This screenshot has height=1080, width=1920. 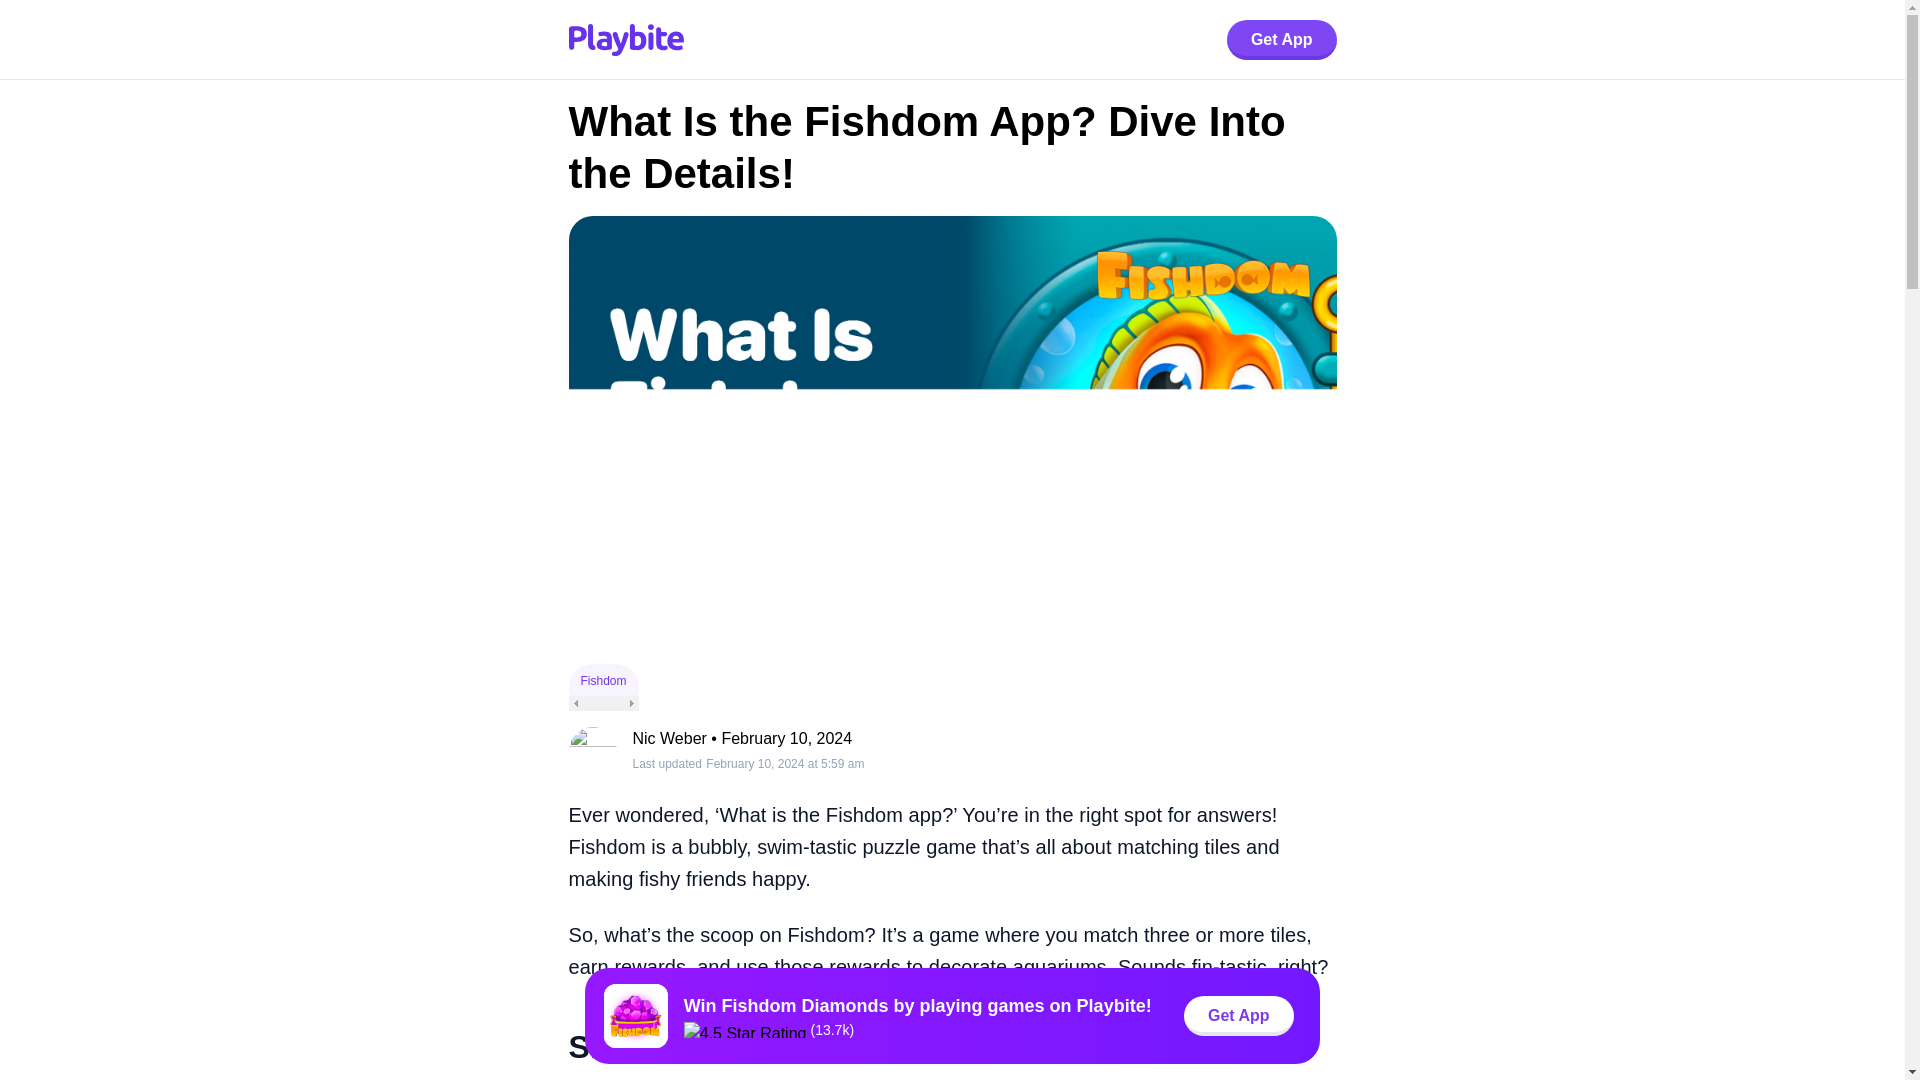 What do you see at coordinates (602, 680) in the screenshot?
I see `Fishdom` at bounding box center [602, 680].